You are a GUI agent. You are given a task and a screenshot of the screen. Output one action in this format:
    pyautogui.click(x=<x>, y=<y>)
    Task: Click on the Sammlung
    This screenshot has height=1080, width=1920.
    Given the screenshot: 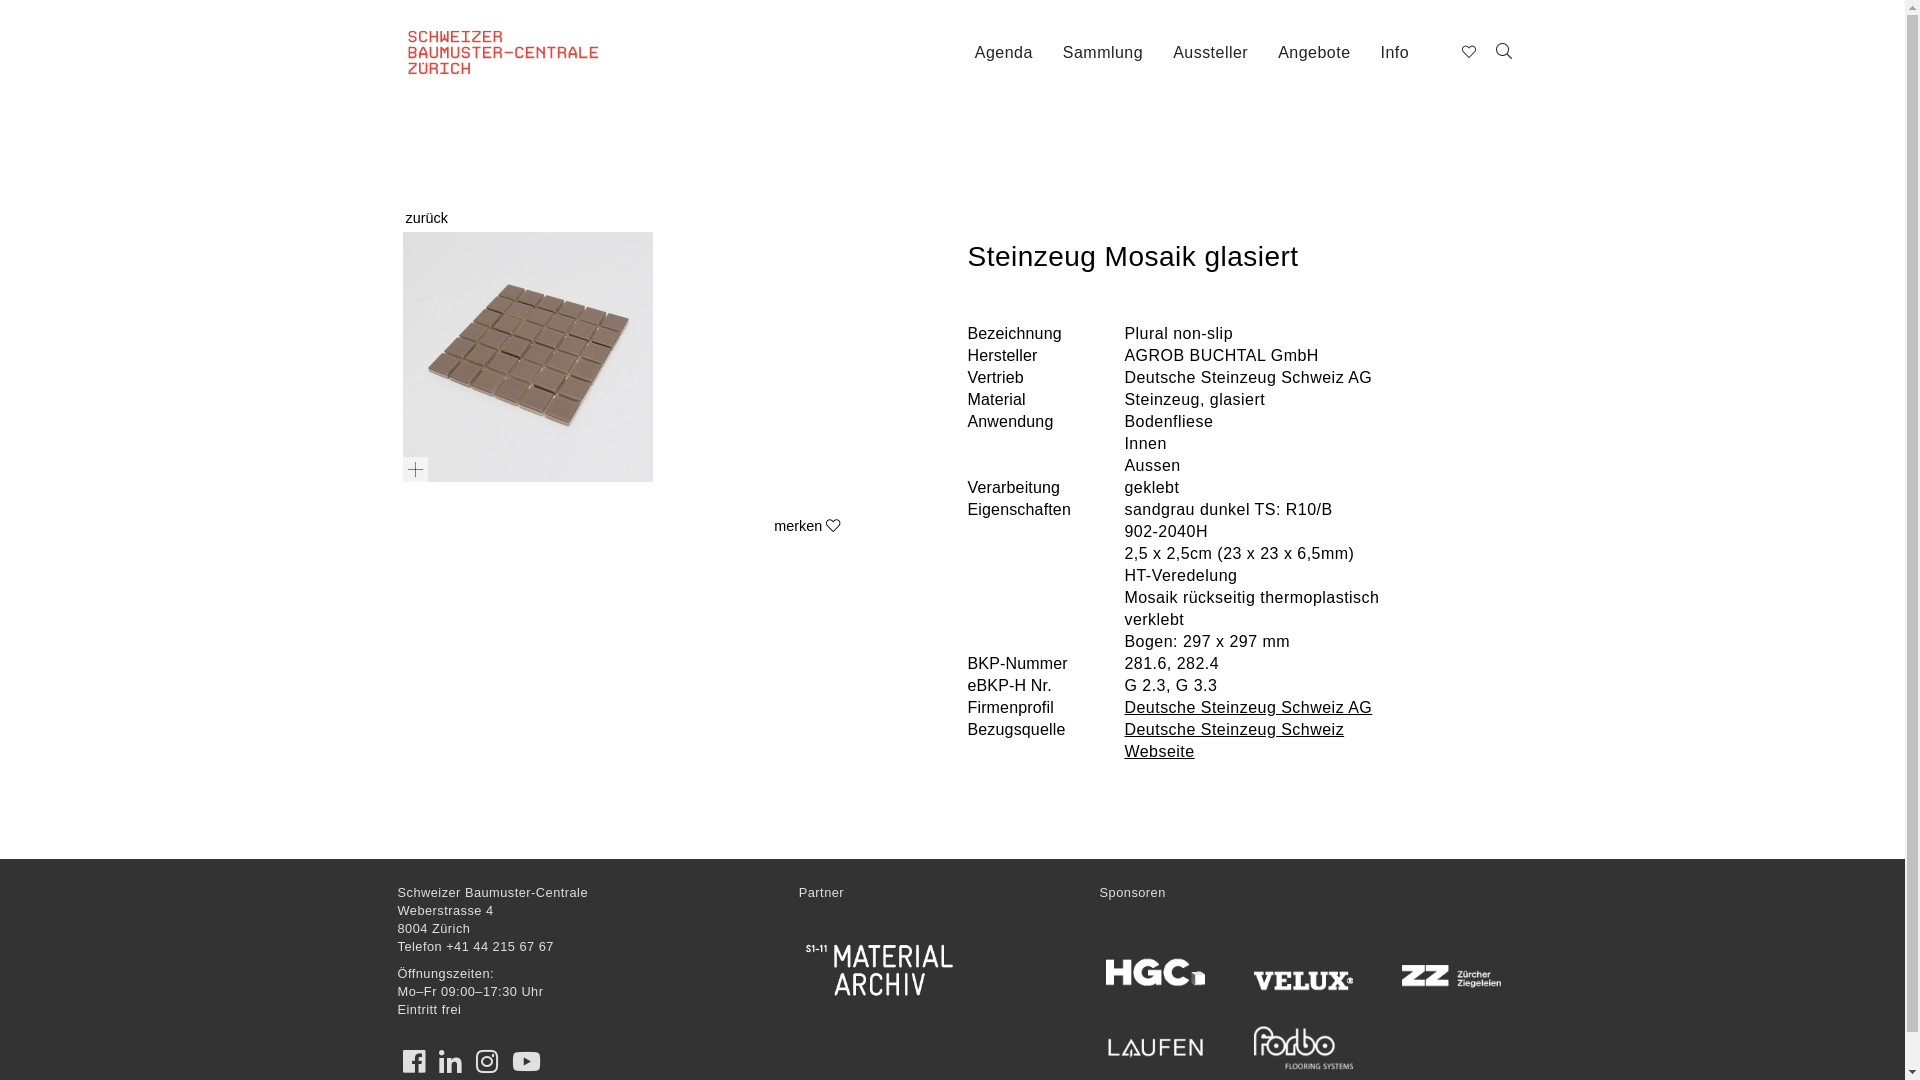 What is the action you would take?
    pyautogui.click(x=1103, y=52)
    